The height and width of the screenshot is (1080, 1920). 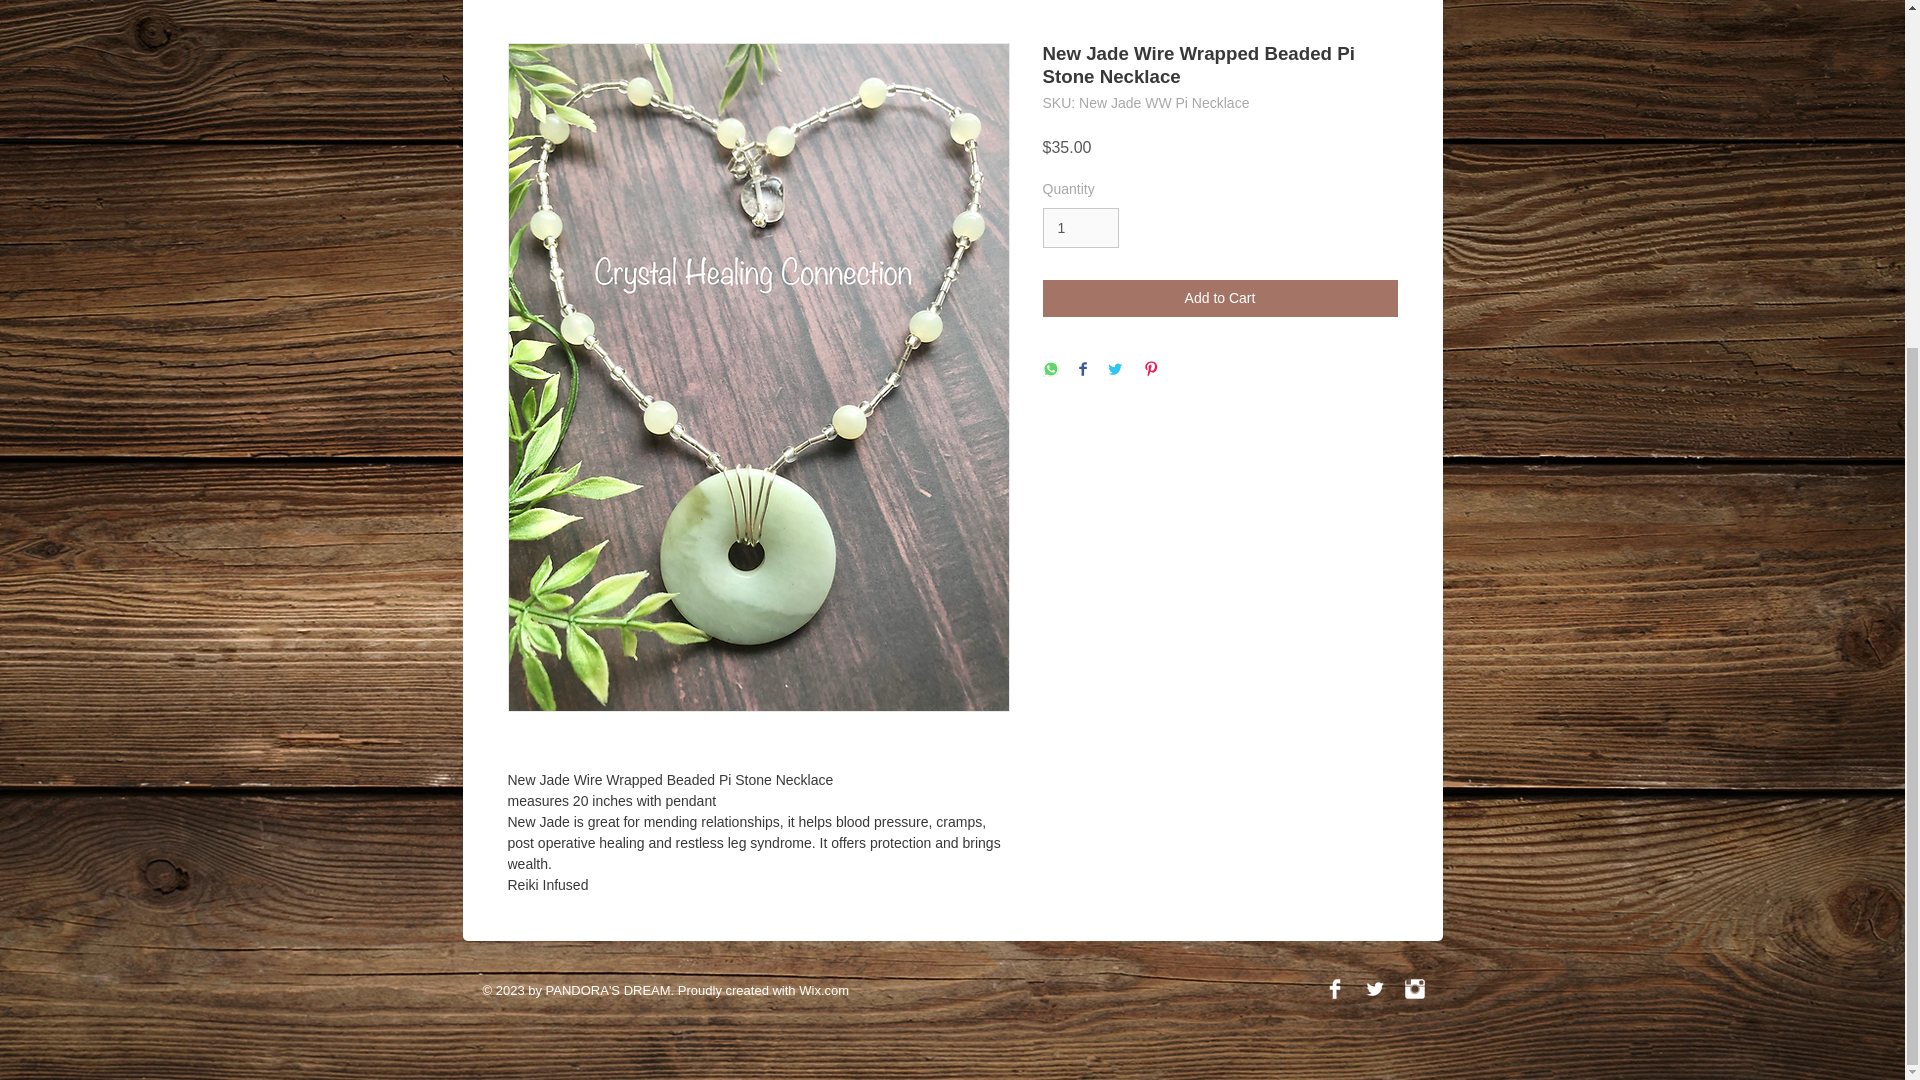 I want to click on Wix.com, so click(x=823, y=990).